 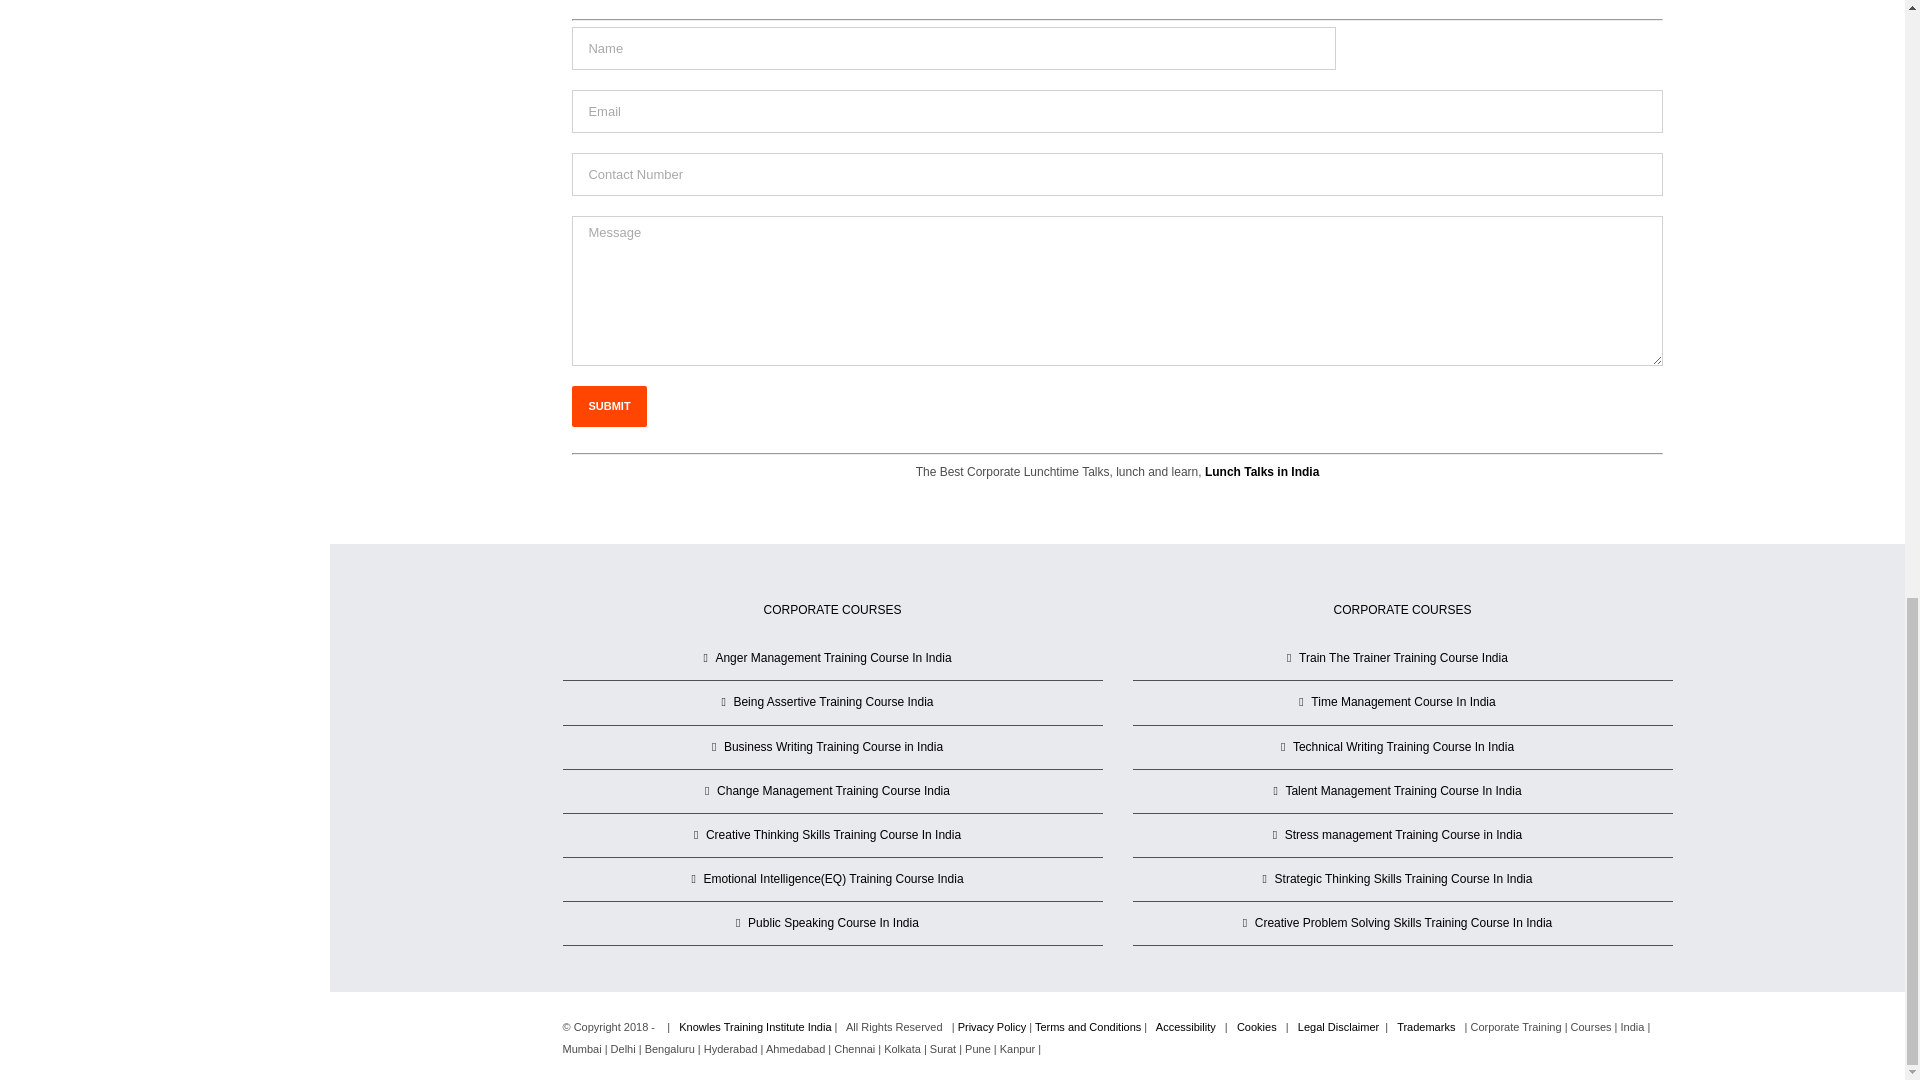 I want to click on Public Speaking Course In India, so click(x=833, y=923).